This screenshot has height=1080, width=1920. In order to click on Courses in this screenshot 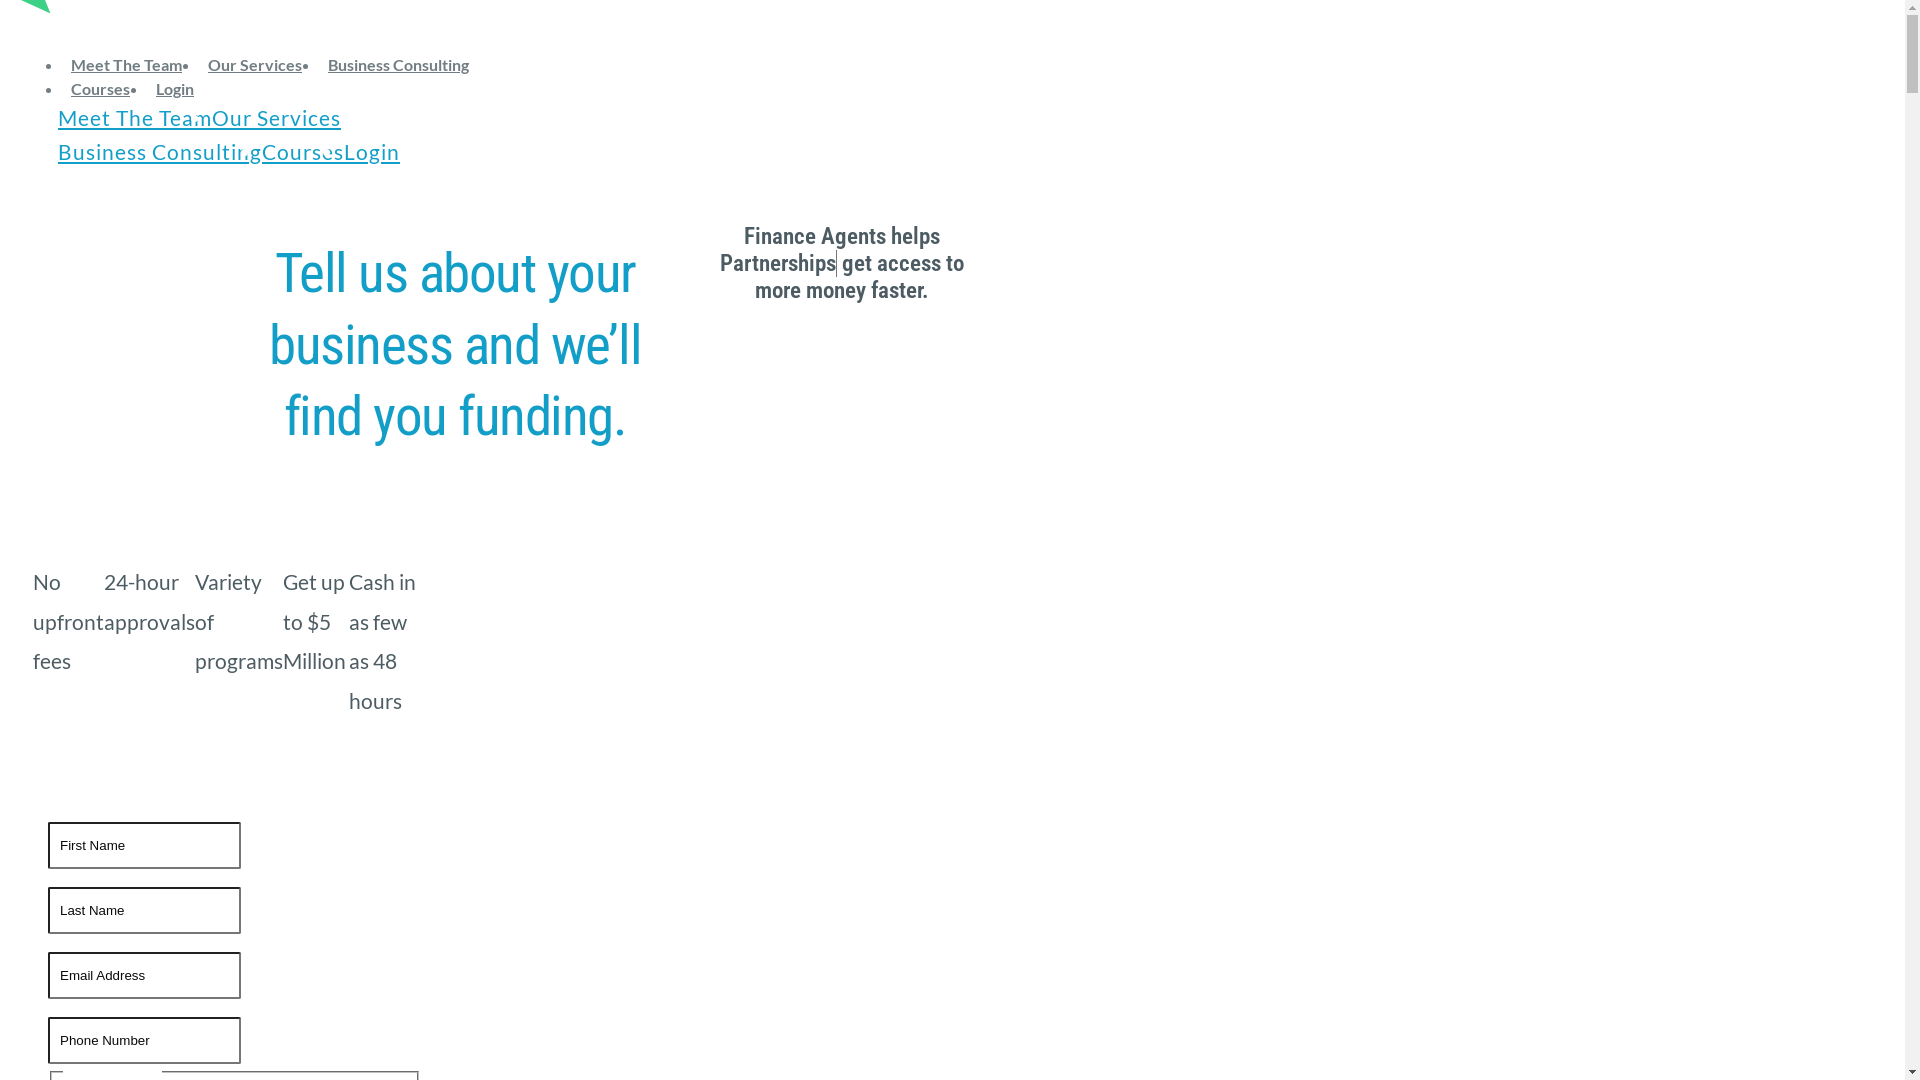, I will do `click(303, 152)`.